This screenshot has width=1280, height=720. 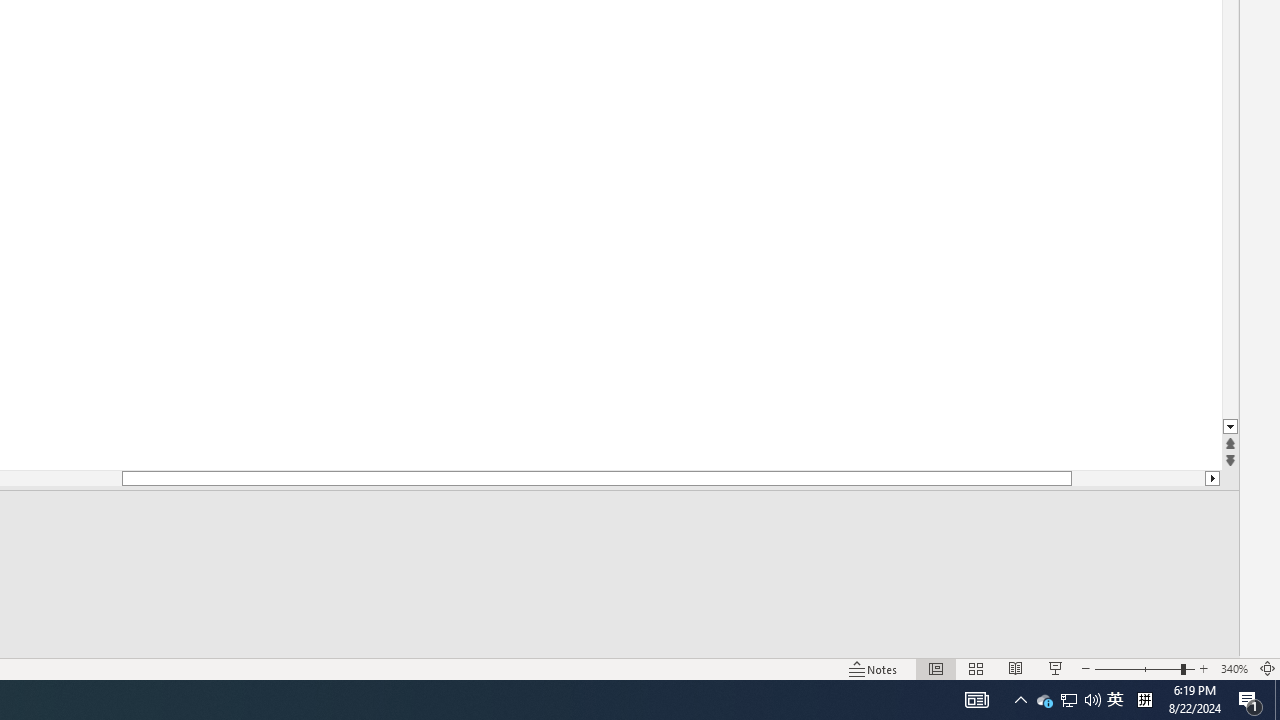 I want to click on Zoom 340%, so click(x=1234, y=668).